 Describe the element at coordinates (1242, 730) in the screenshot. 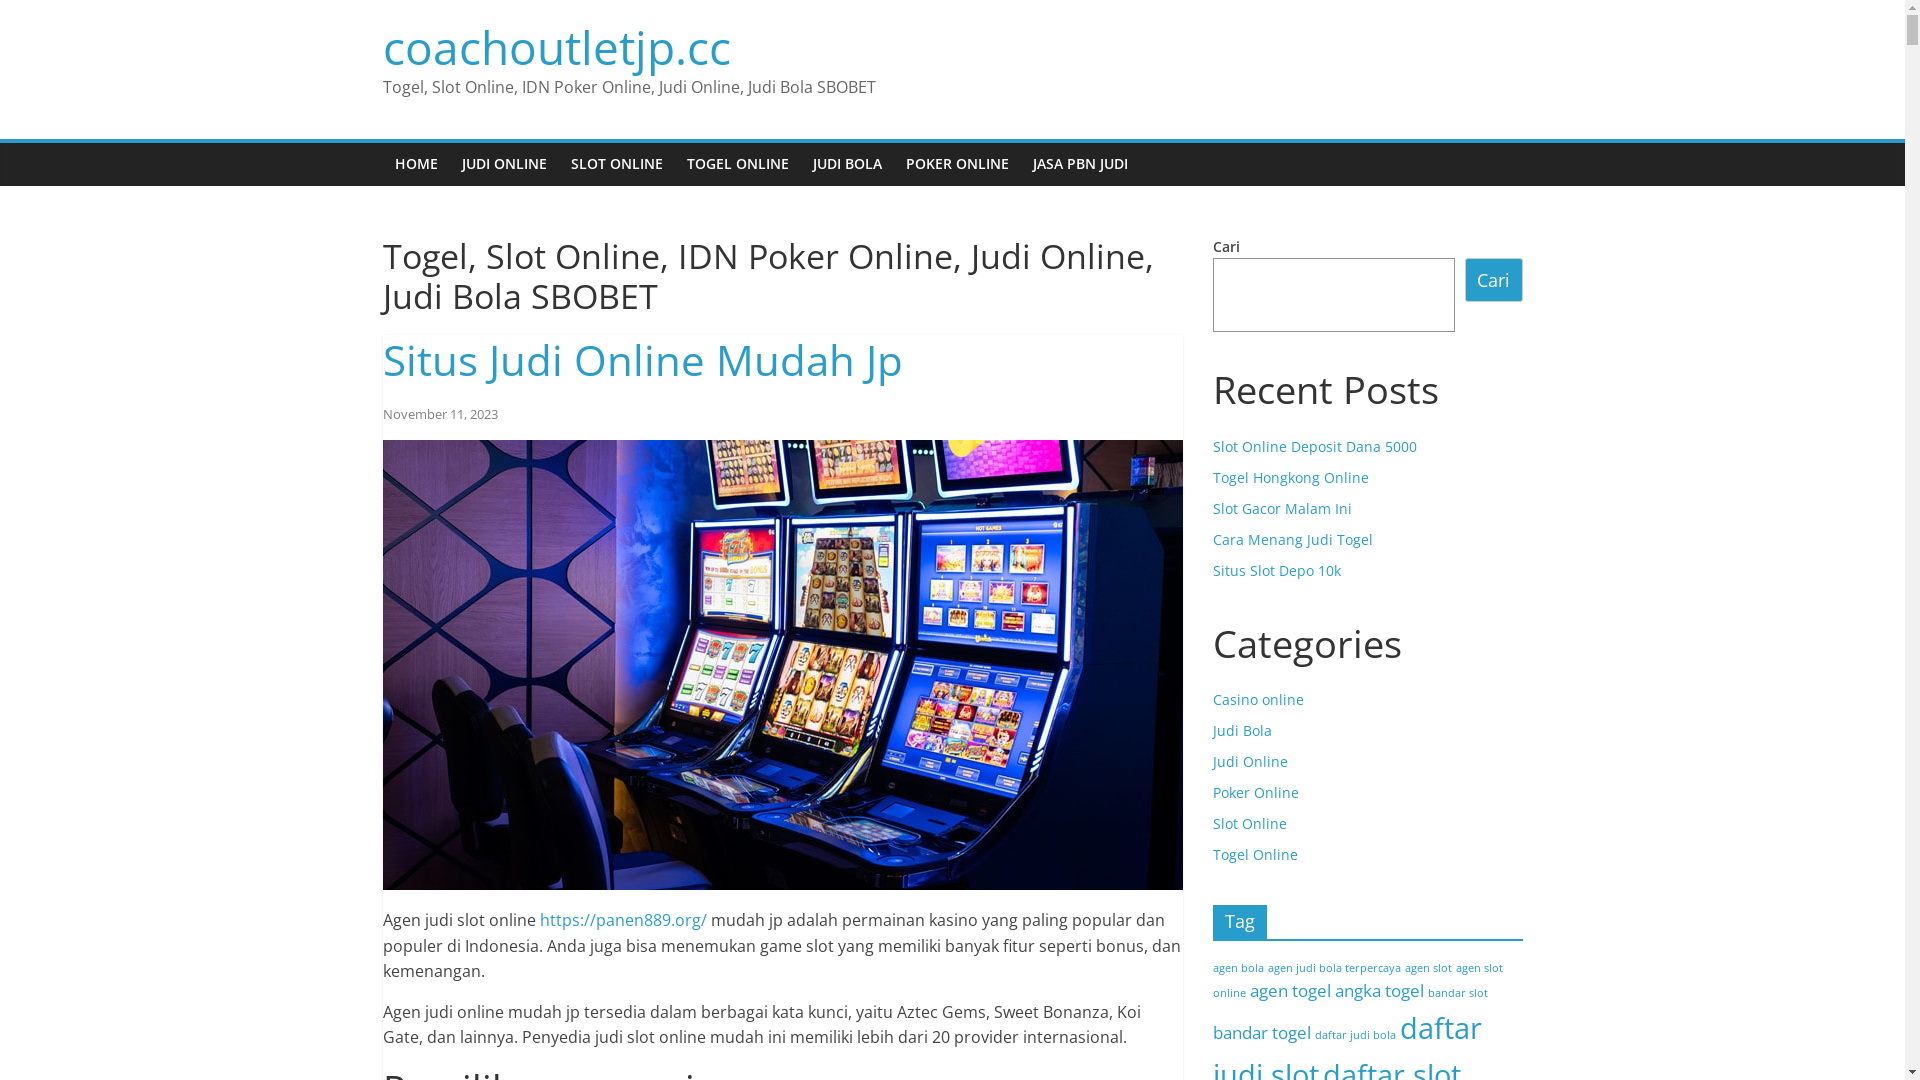

I see `Judi Bola` at that location.